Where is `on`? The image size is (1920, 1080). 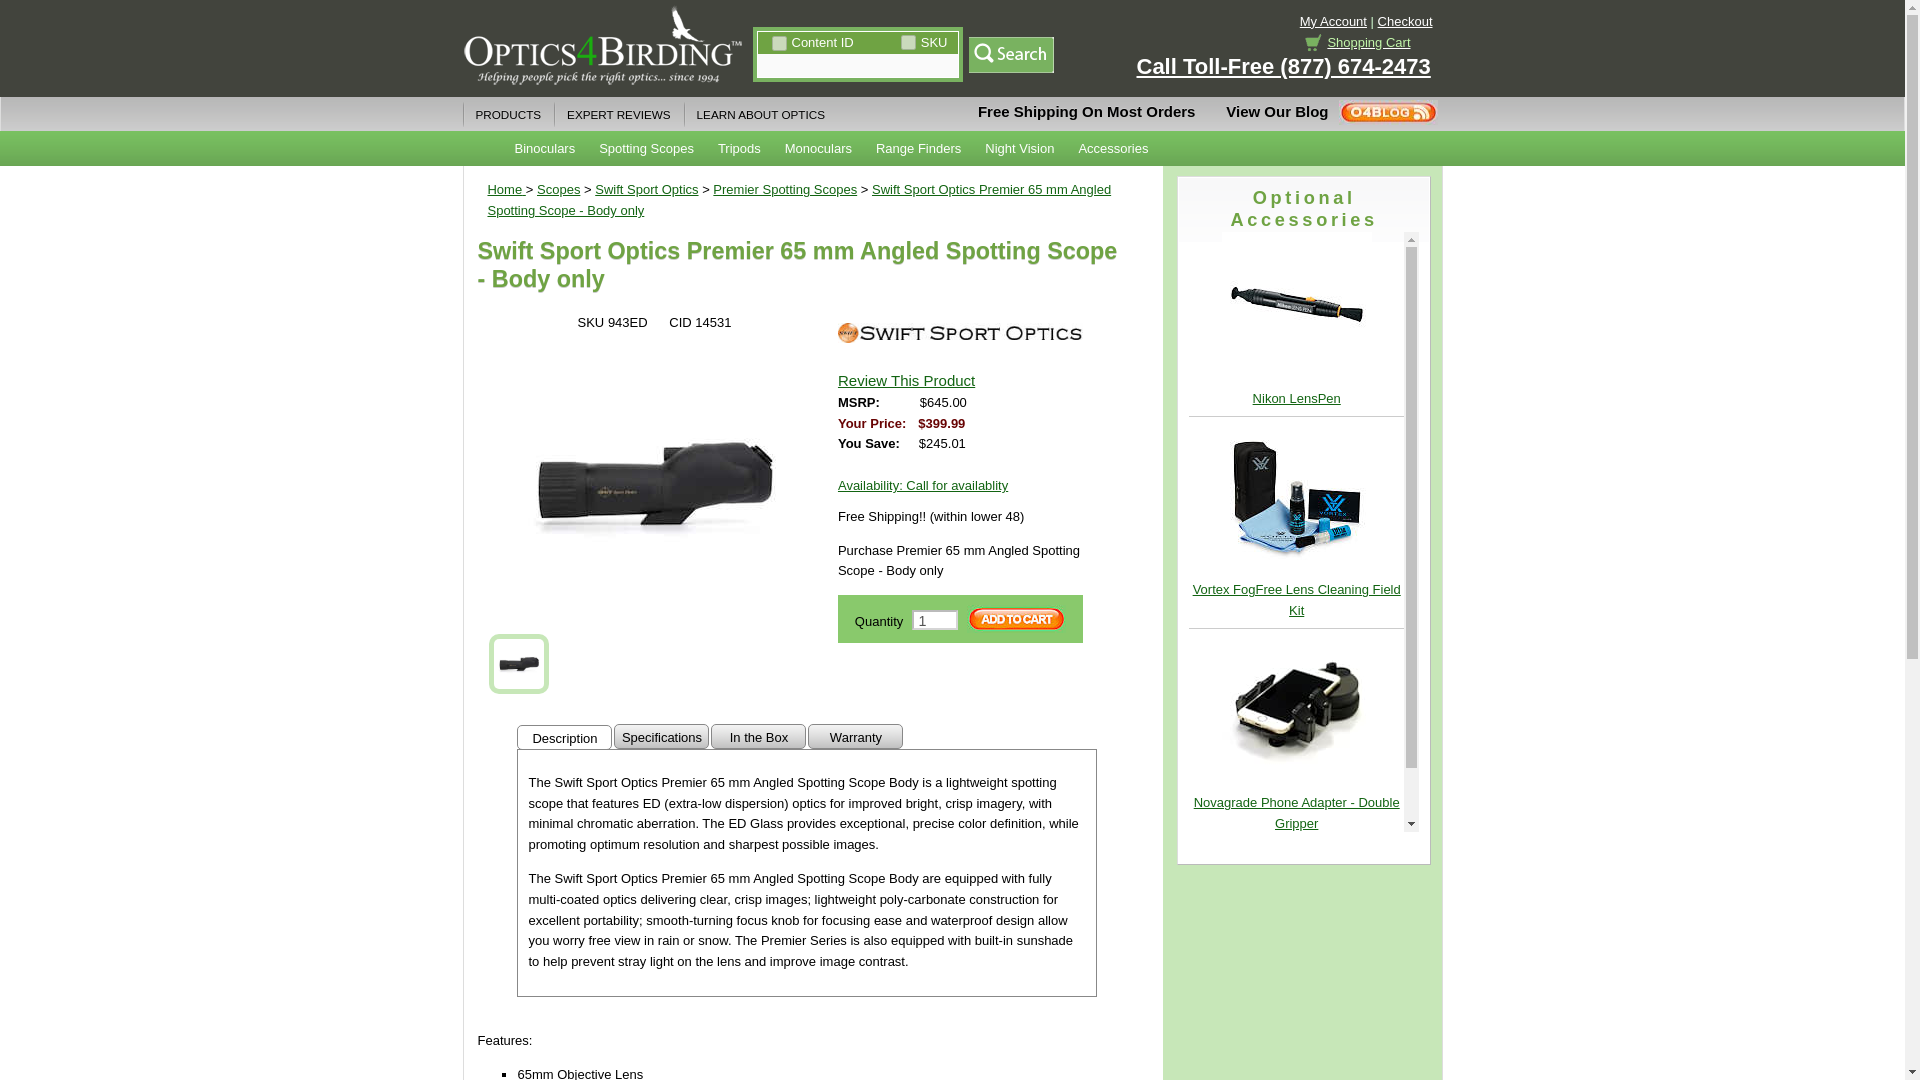 on is located at coordinates (908, 42).